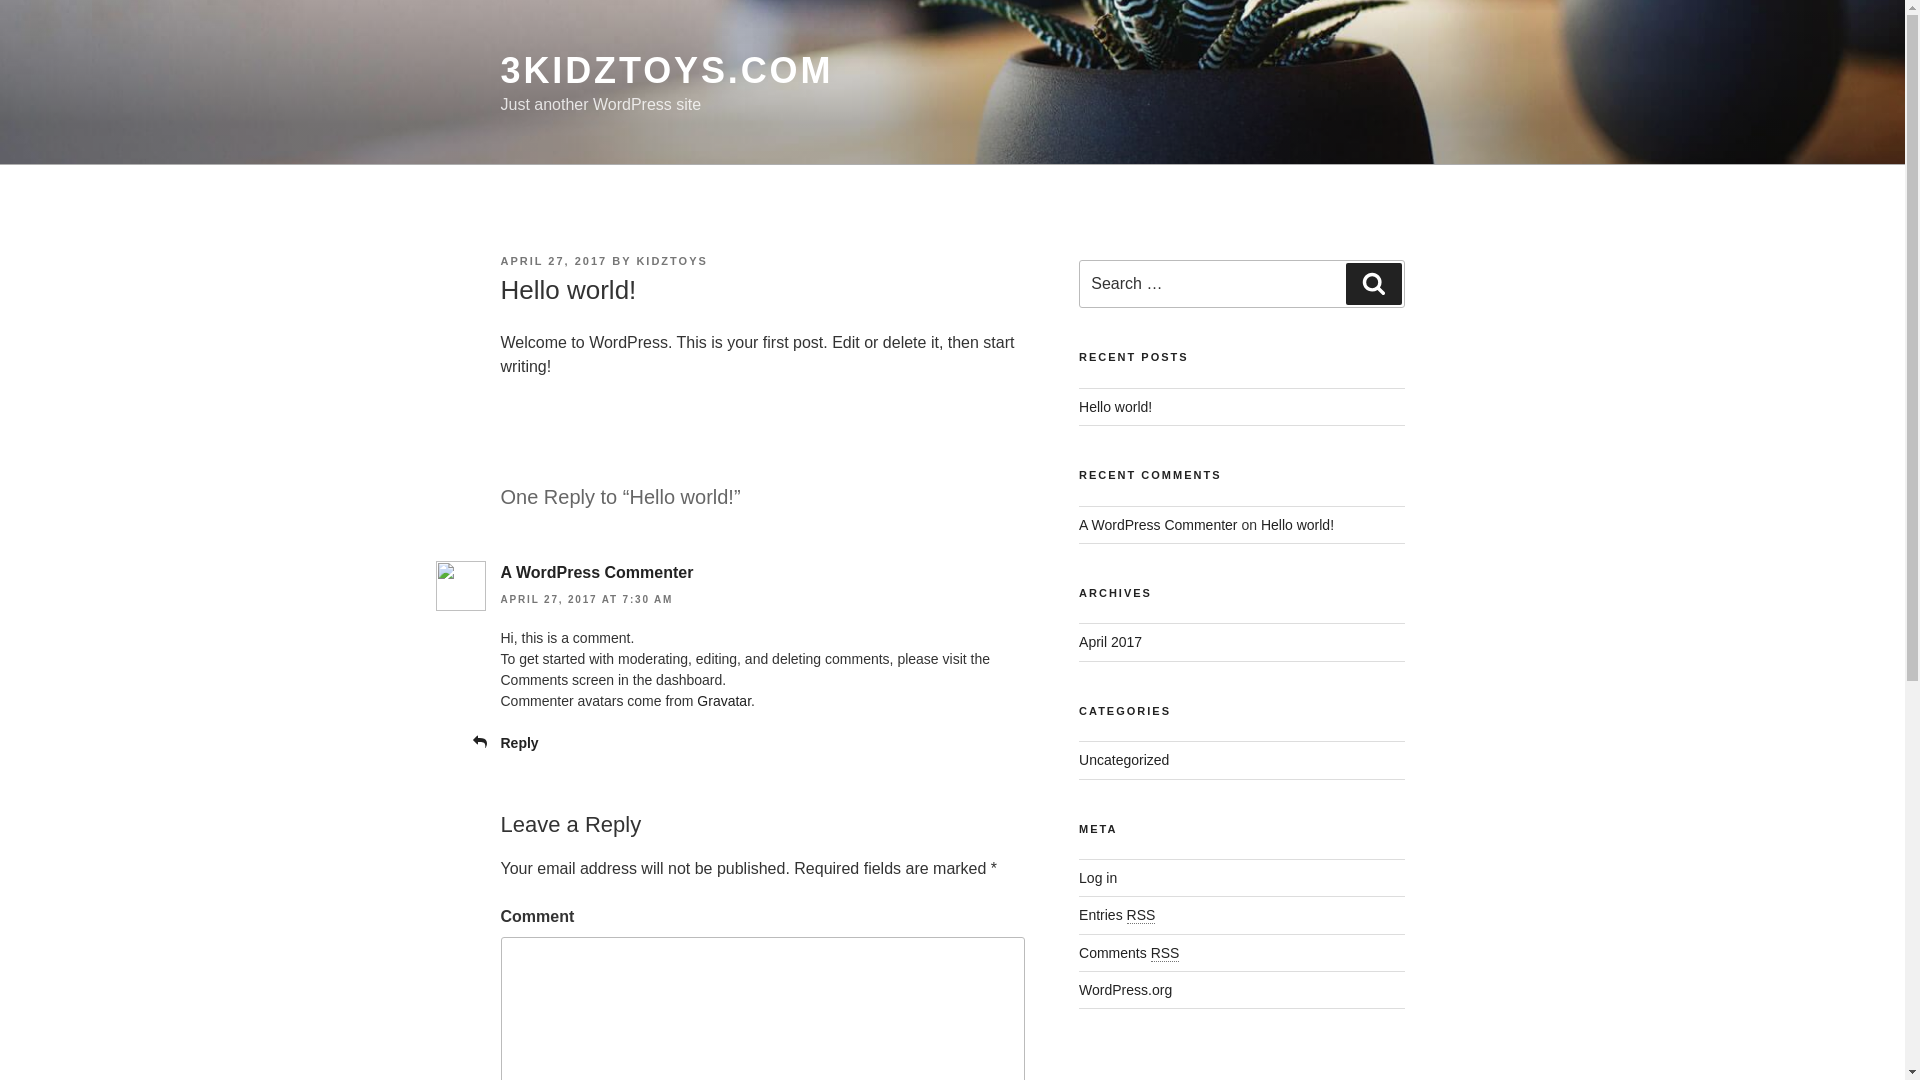 Image resolution: width=1920 pixels, height=1080 pixels. Describe the element at coordinates (596, 572) in the screenshot. I see `A WordPress Commenter` at that location.